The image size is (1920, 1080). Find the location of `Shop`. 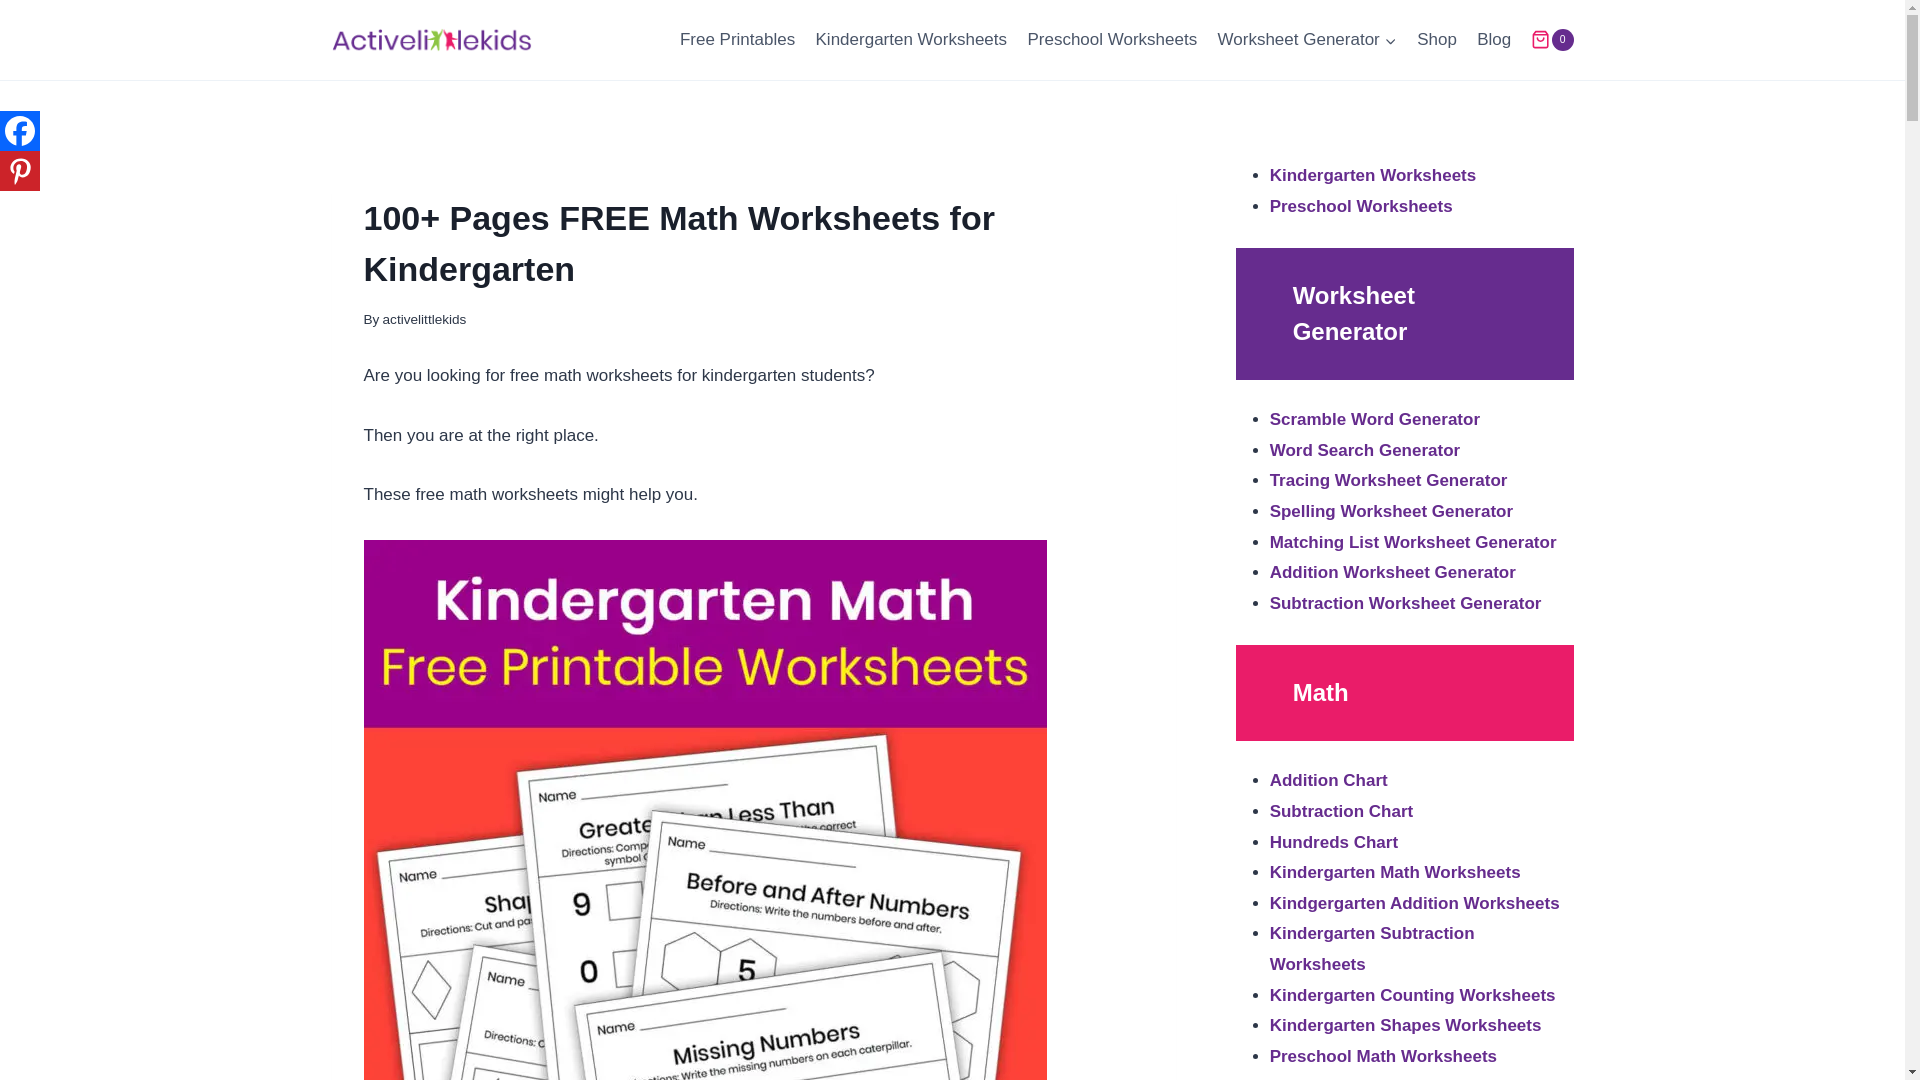

Shop is located at coordinates (1436, 40).